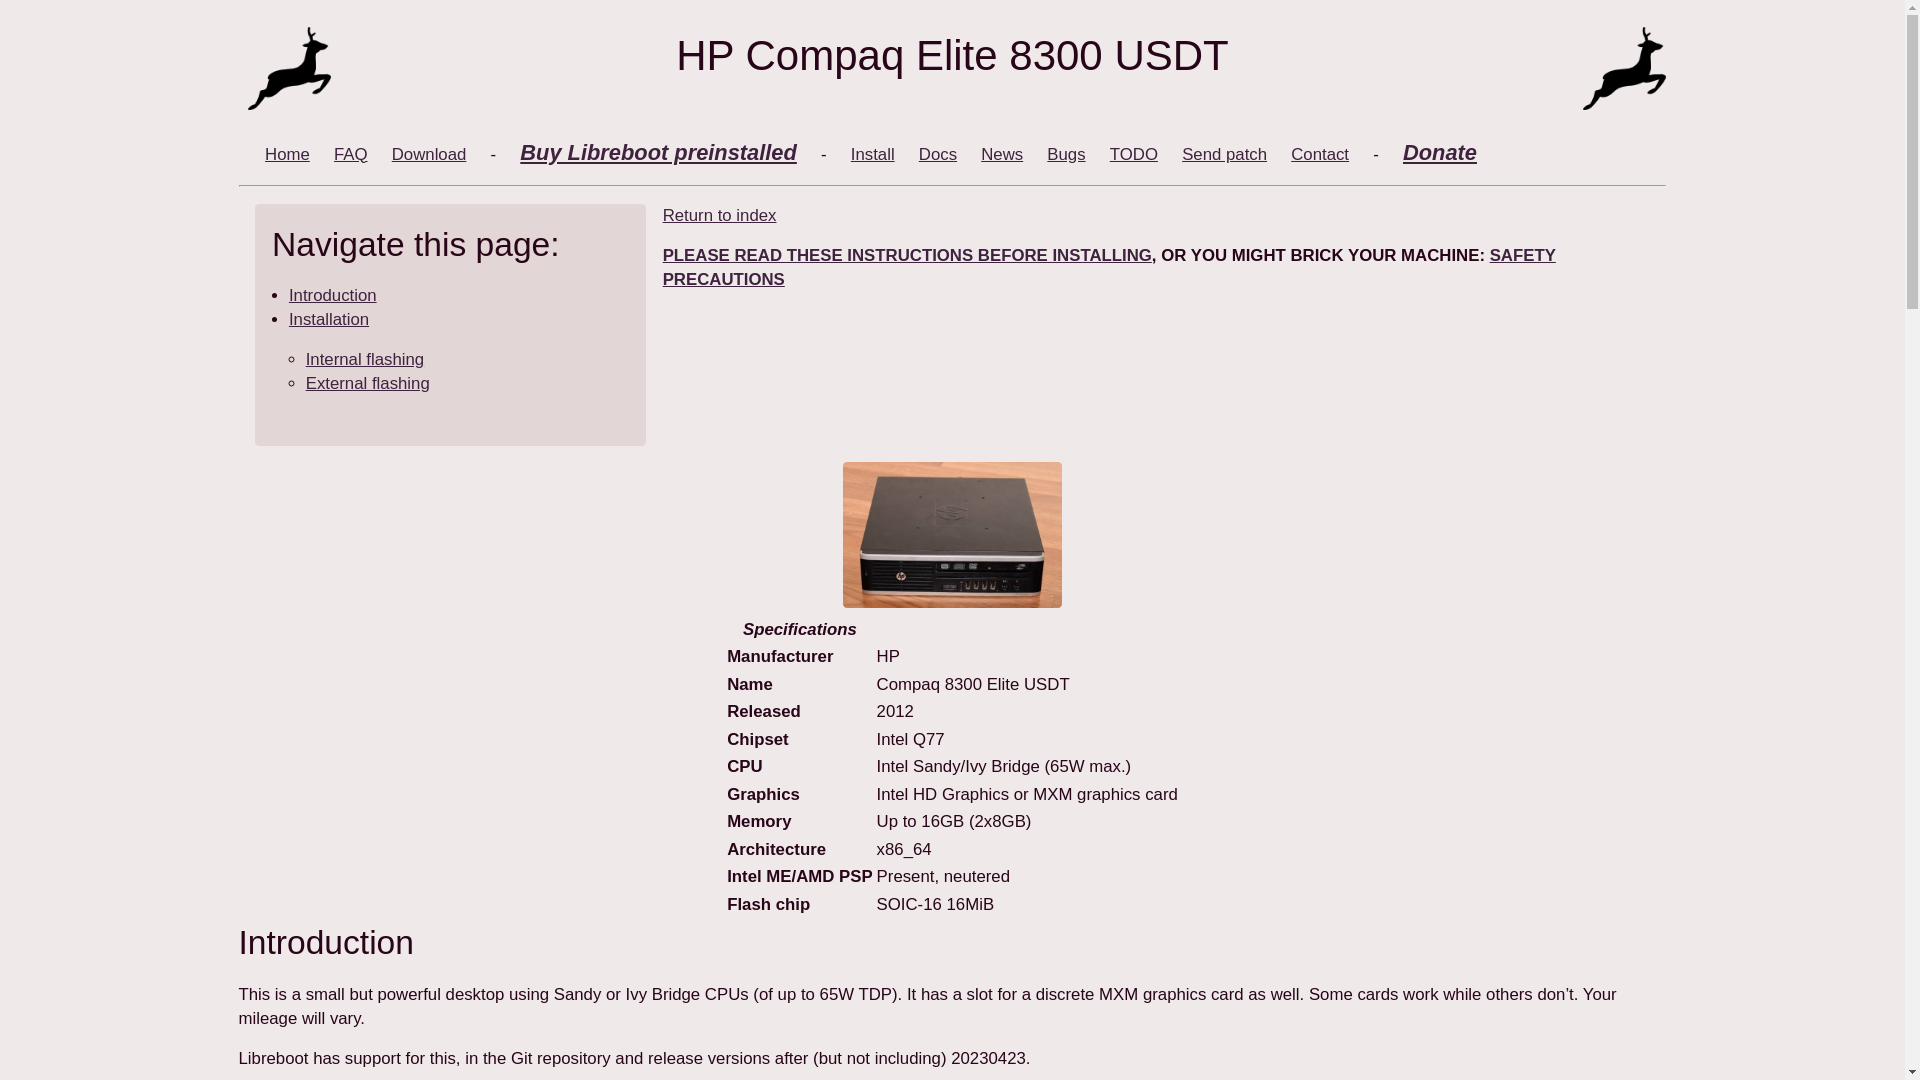 Image resolution: width=1920 pixels, height=1080 pixels. What do you see at coordinates (368, 383) in the screenshot?
I see `External flashing` at bounding box center [368, 383].